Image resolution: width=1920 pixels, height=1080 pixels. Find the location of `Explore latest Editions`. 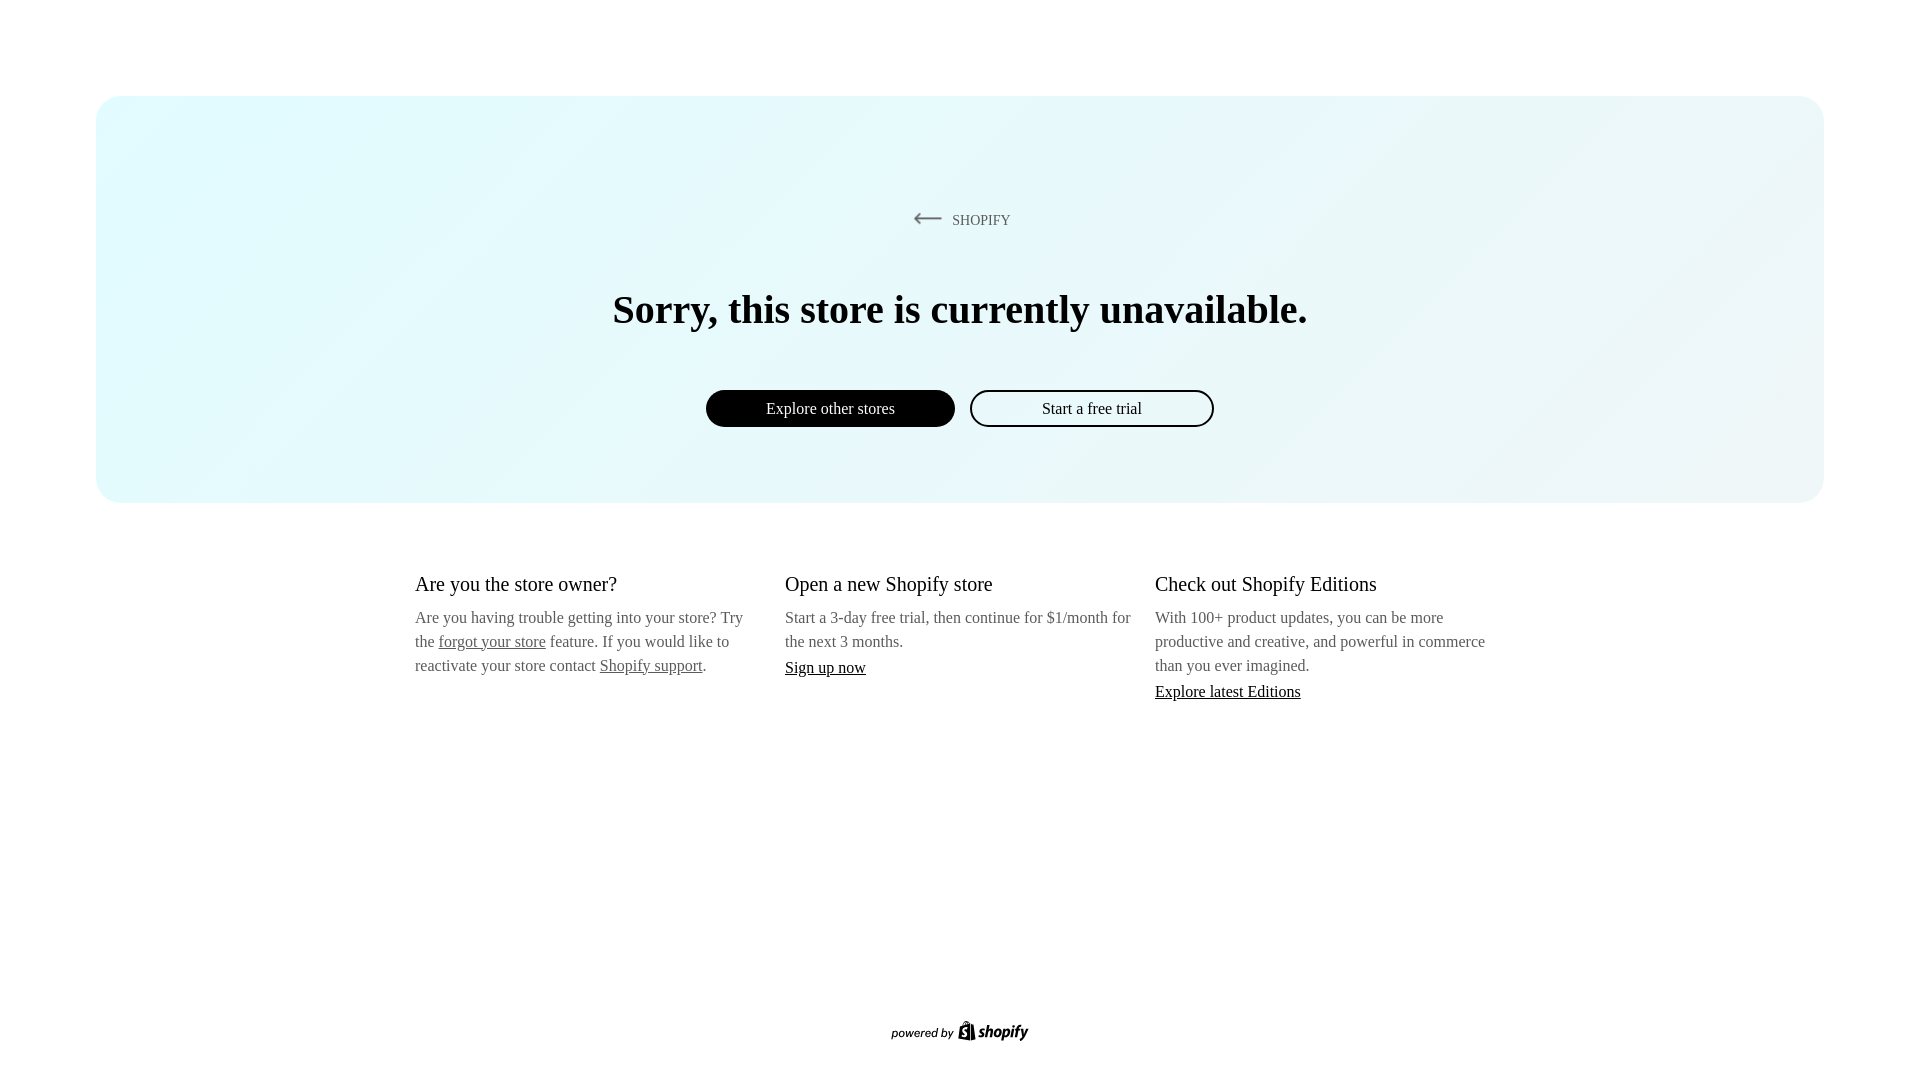

Explore latest Editions is located at coordinates (1228, 690).